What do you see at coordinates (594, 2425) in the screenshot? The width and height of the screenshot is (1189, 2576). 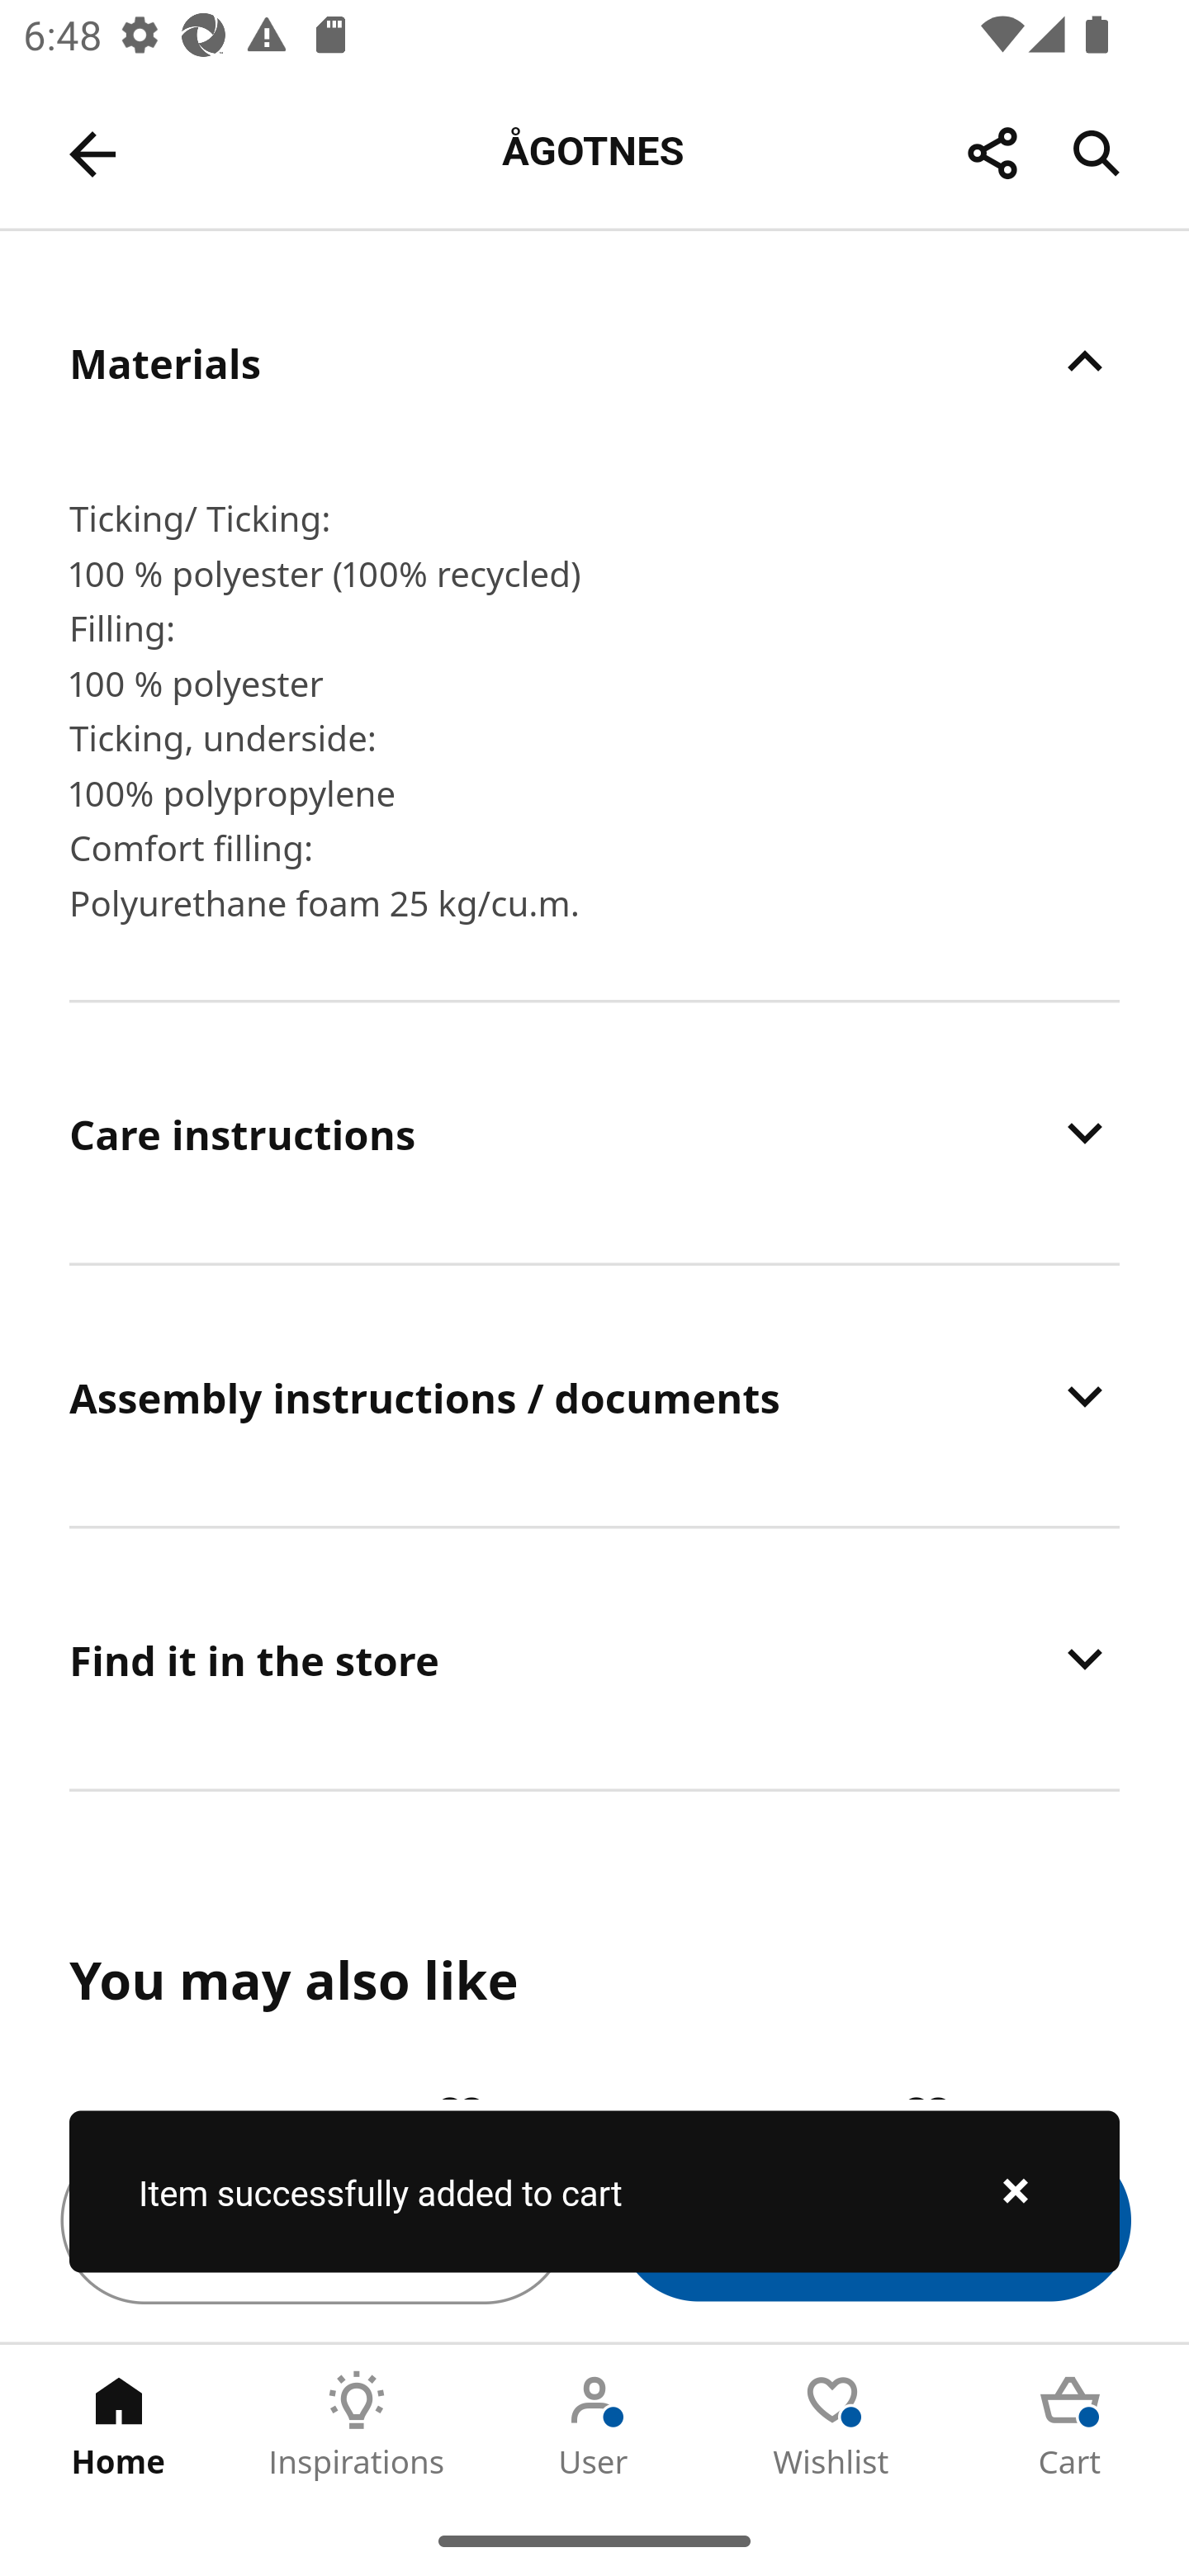 I see `User
Tab 3 of 5` at bounding box center [594, 2425].